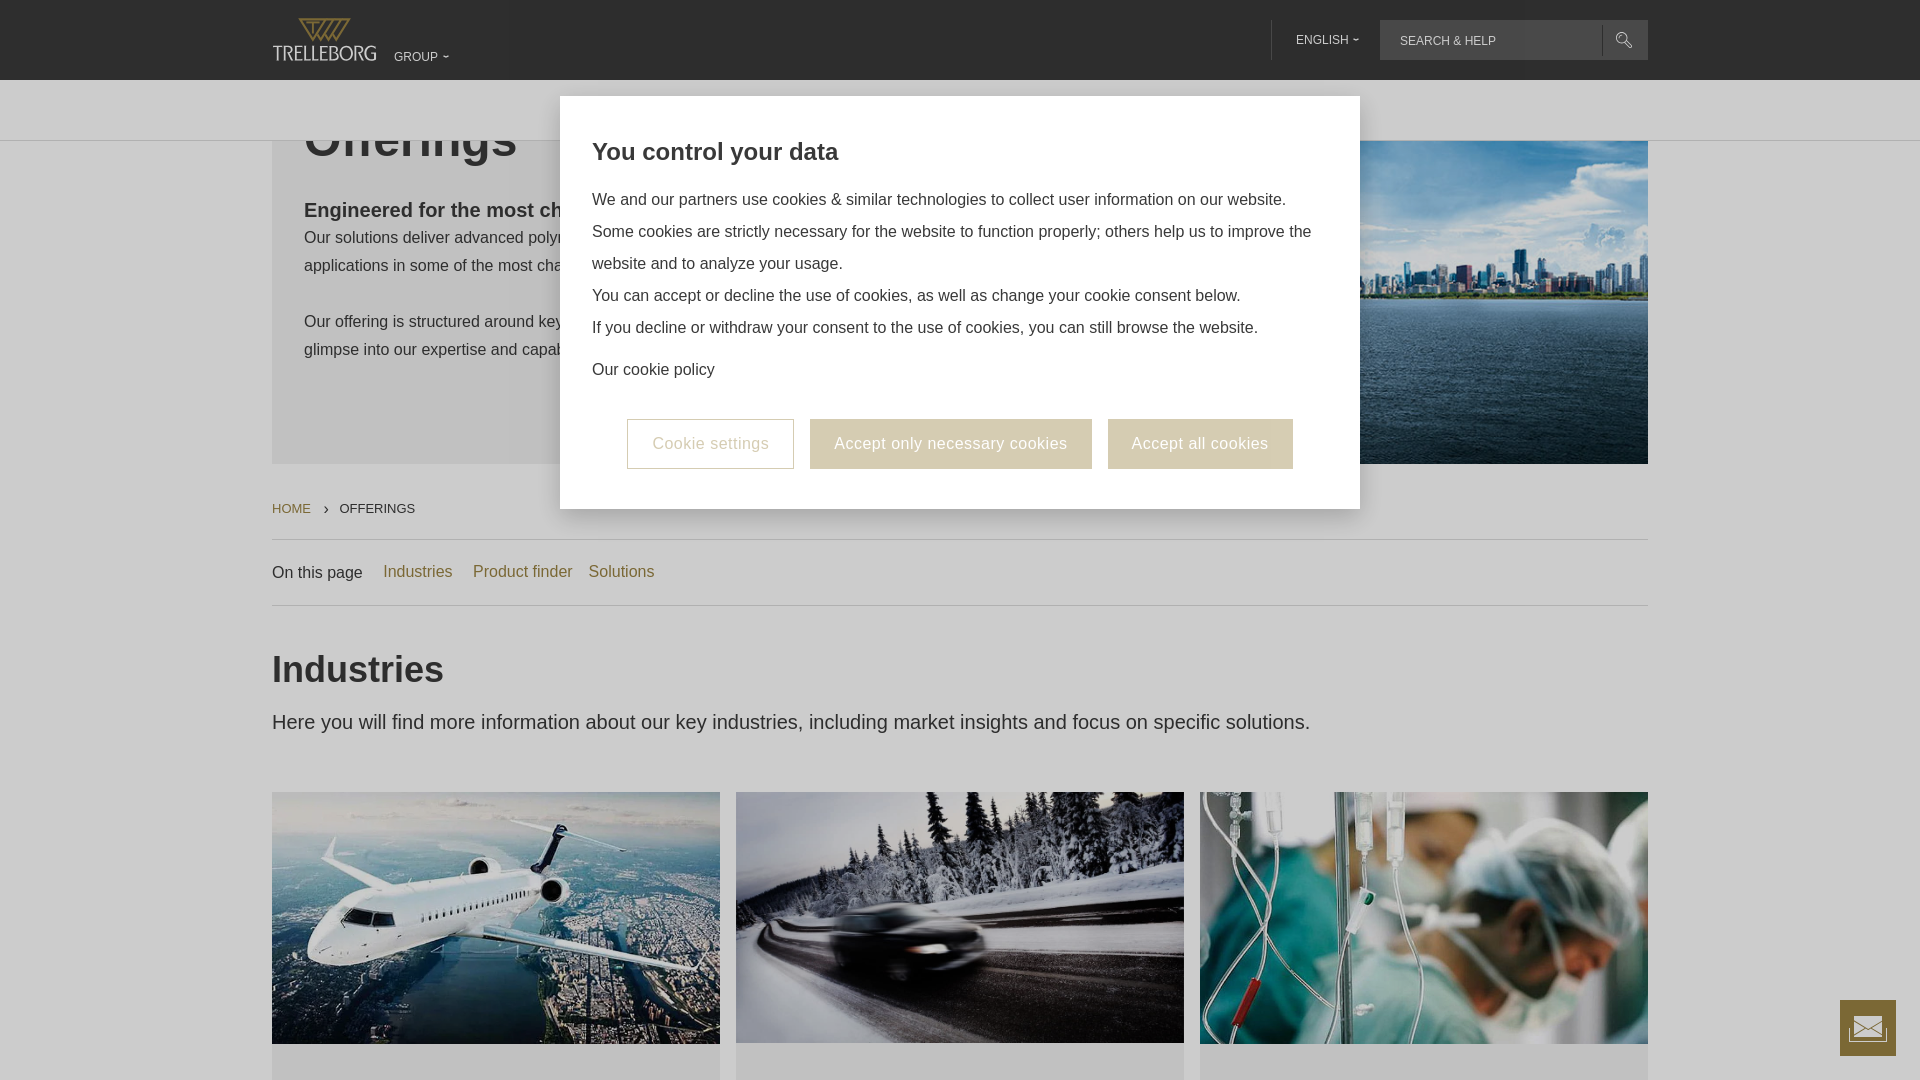 Image resolution: width=1920 pixels, height=1080 pixels. I want to click on Our cookie policy, so click(652, 230).